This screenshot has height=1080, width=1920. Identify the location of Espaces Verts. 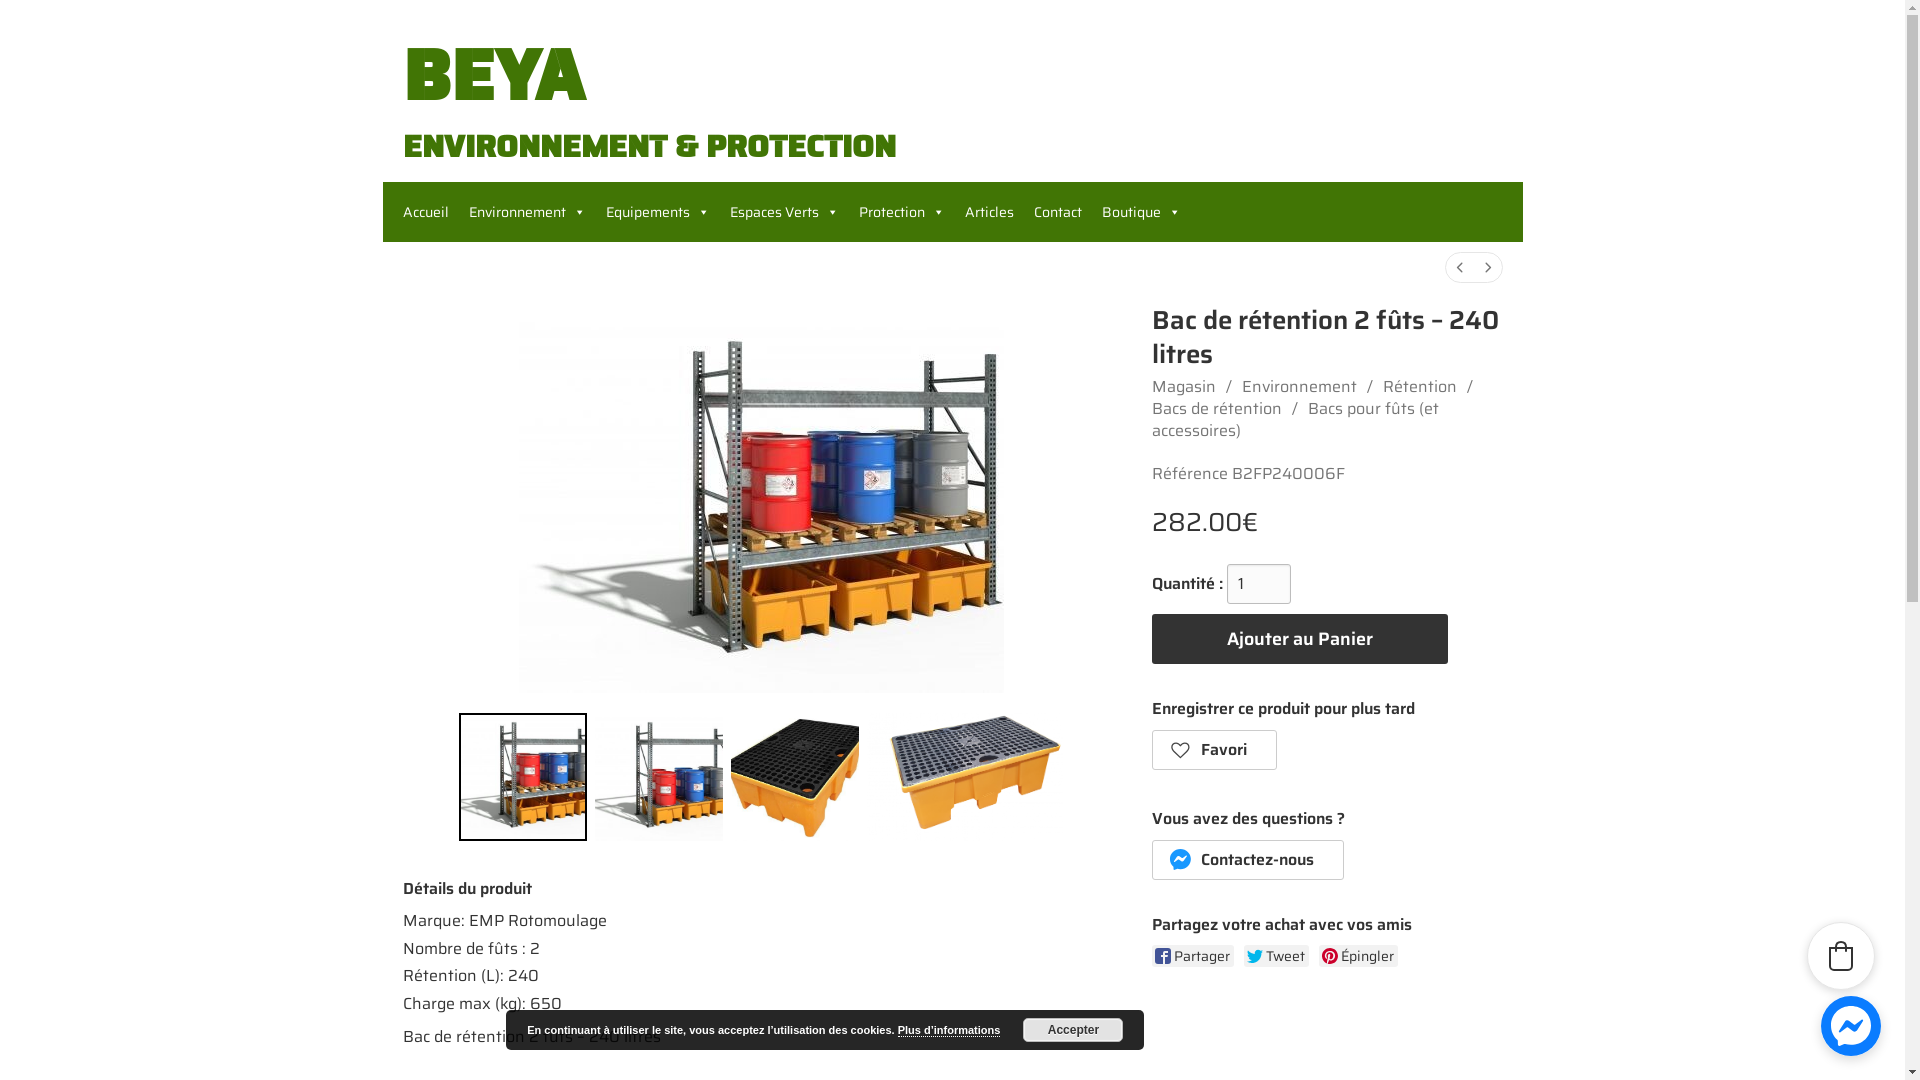
(784, 212).